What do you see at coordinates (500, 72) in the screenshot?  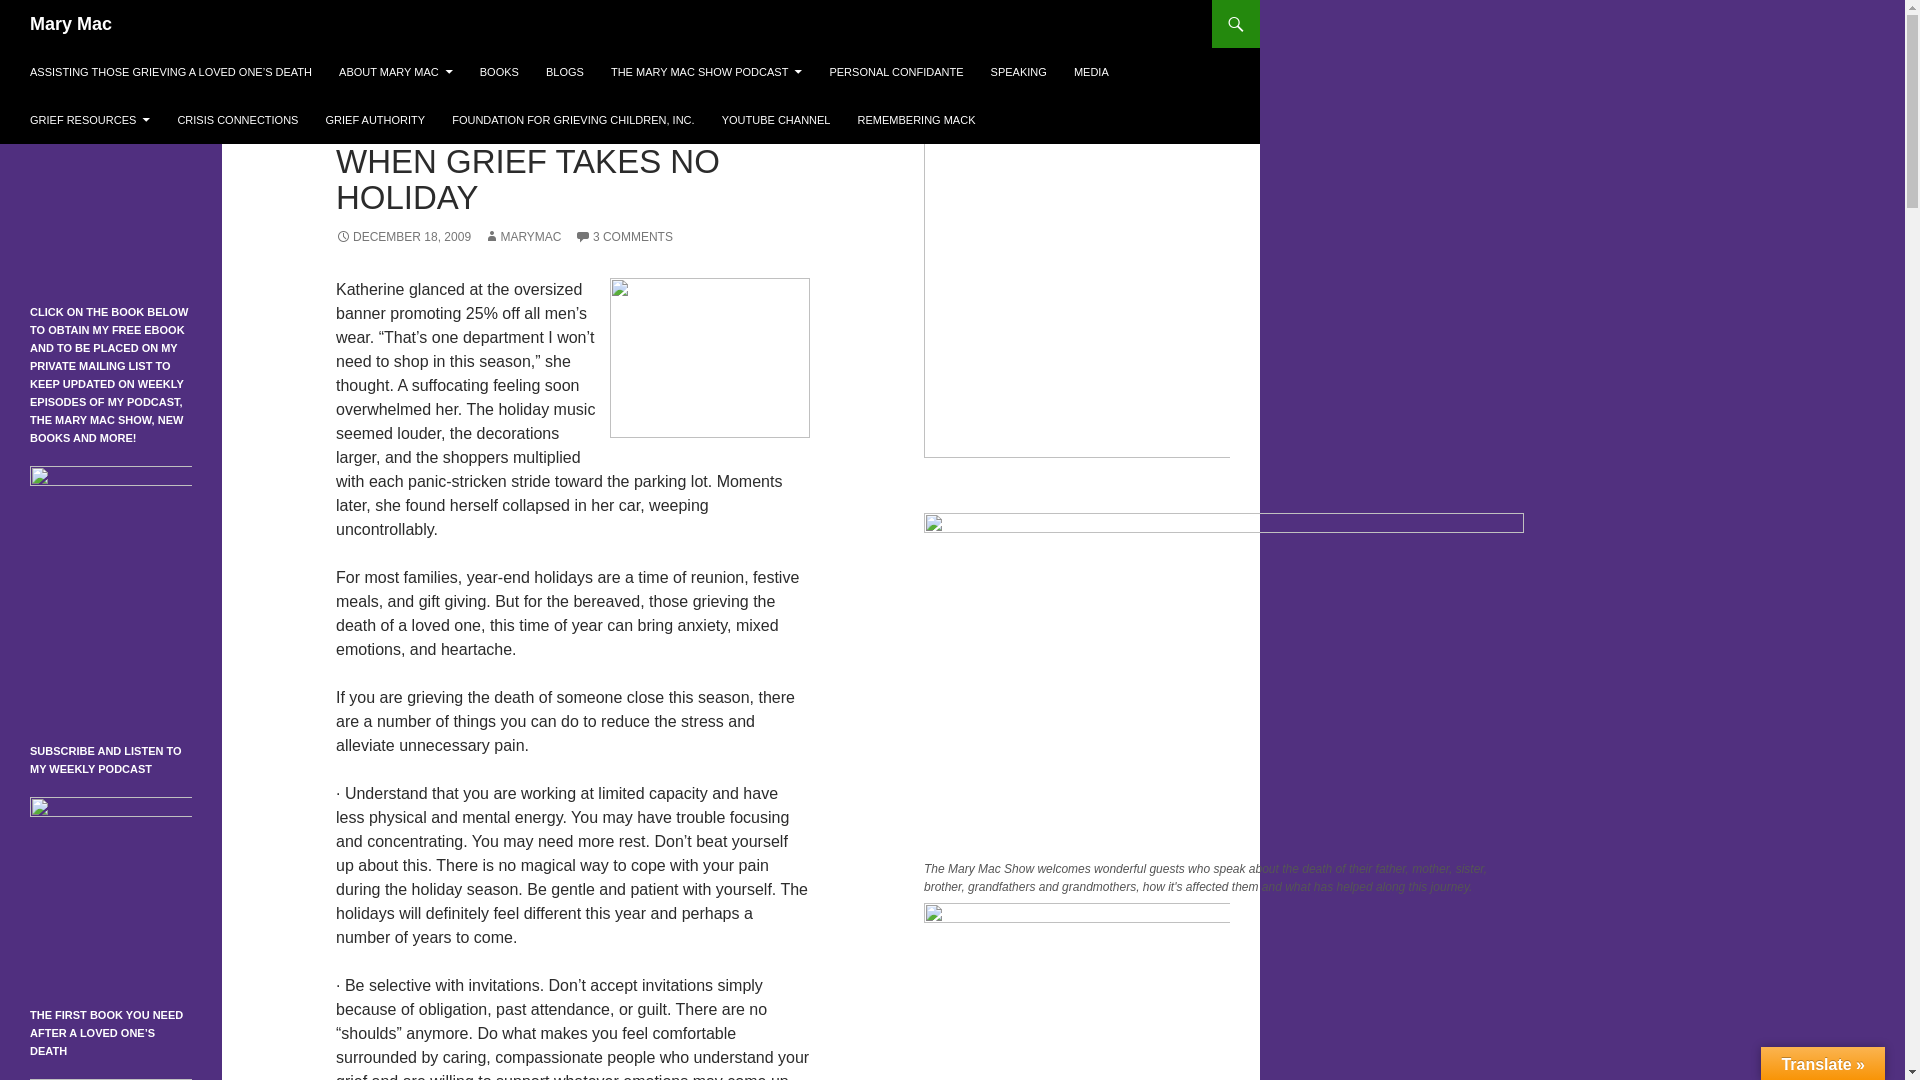 I see `BOOKS` at bounding box center [500, 72].